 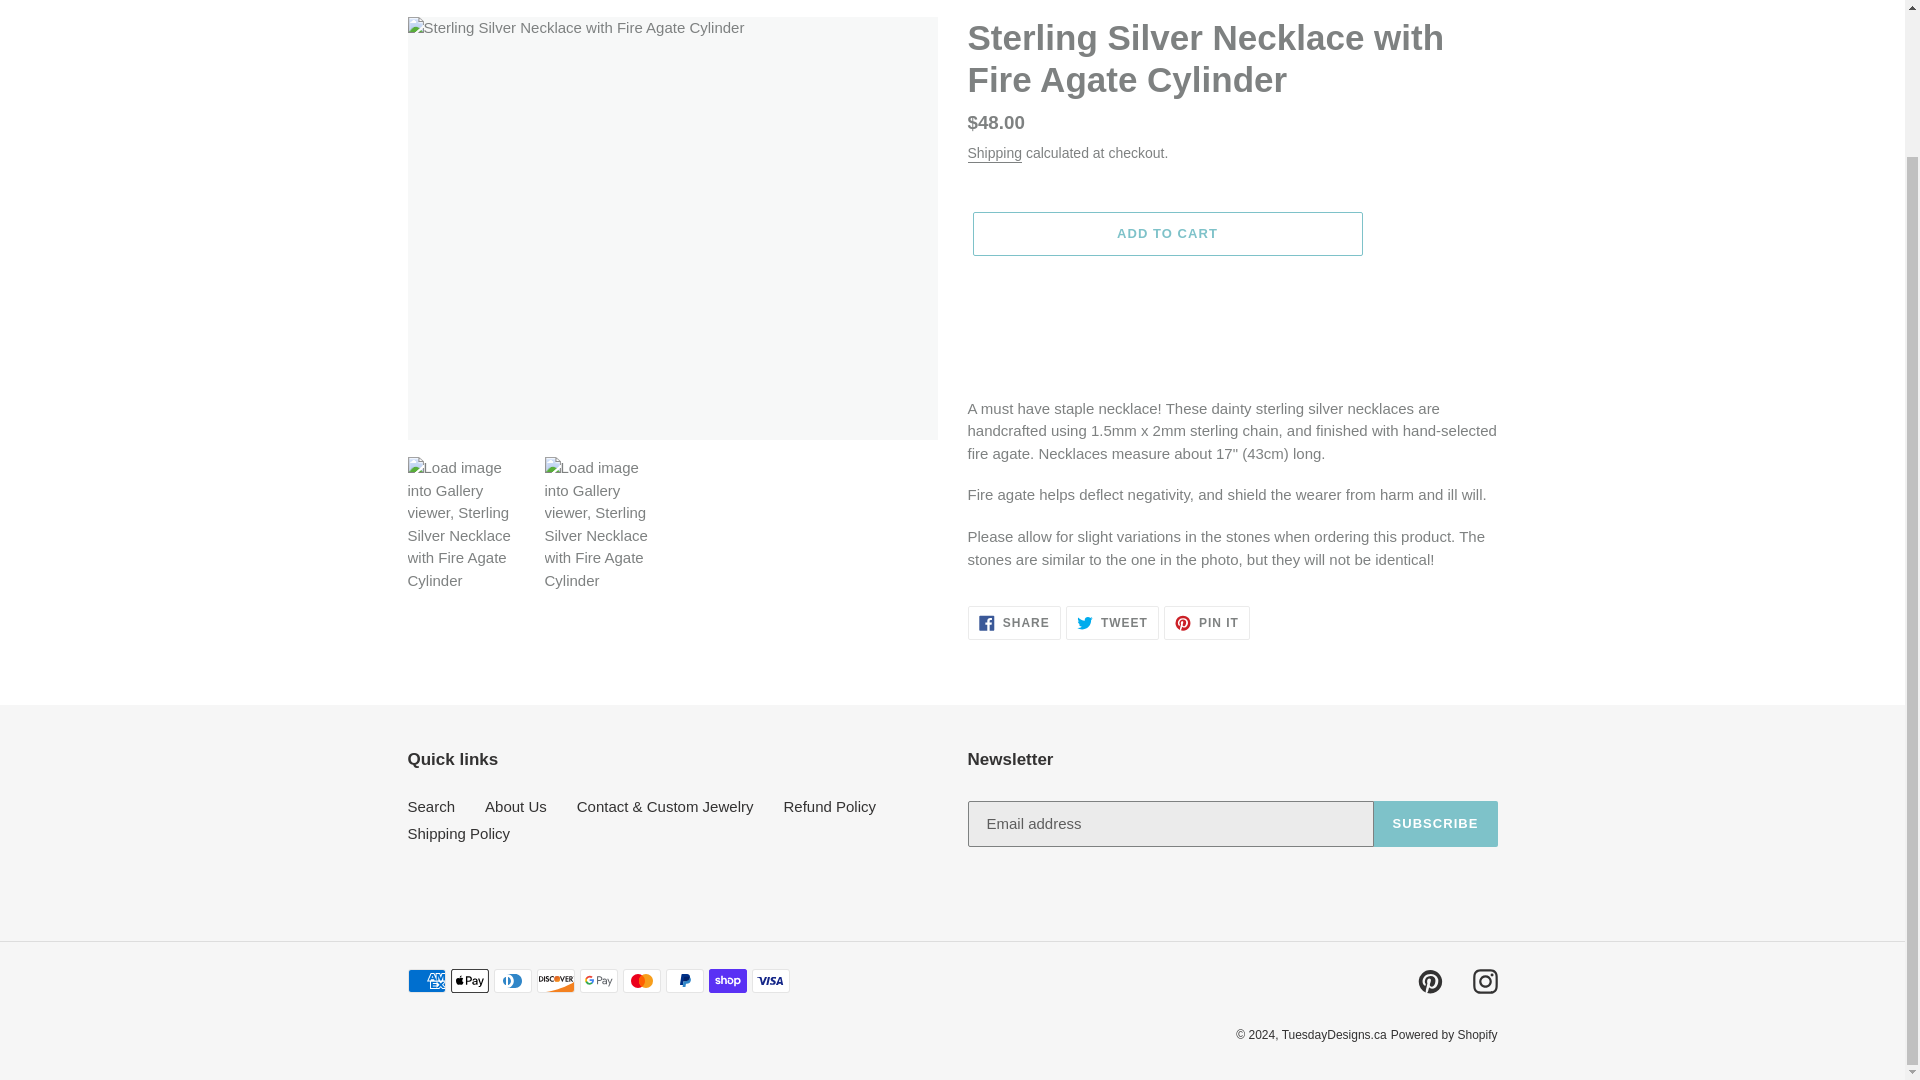 I want to click on Shipping, so click(x=995, y=154).